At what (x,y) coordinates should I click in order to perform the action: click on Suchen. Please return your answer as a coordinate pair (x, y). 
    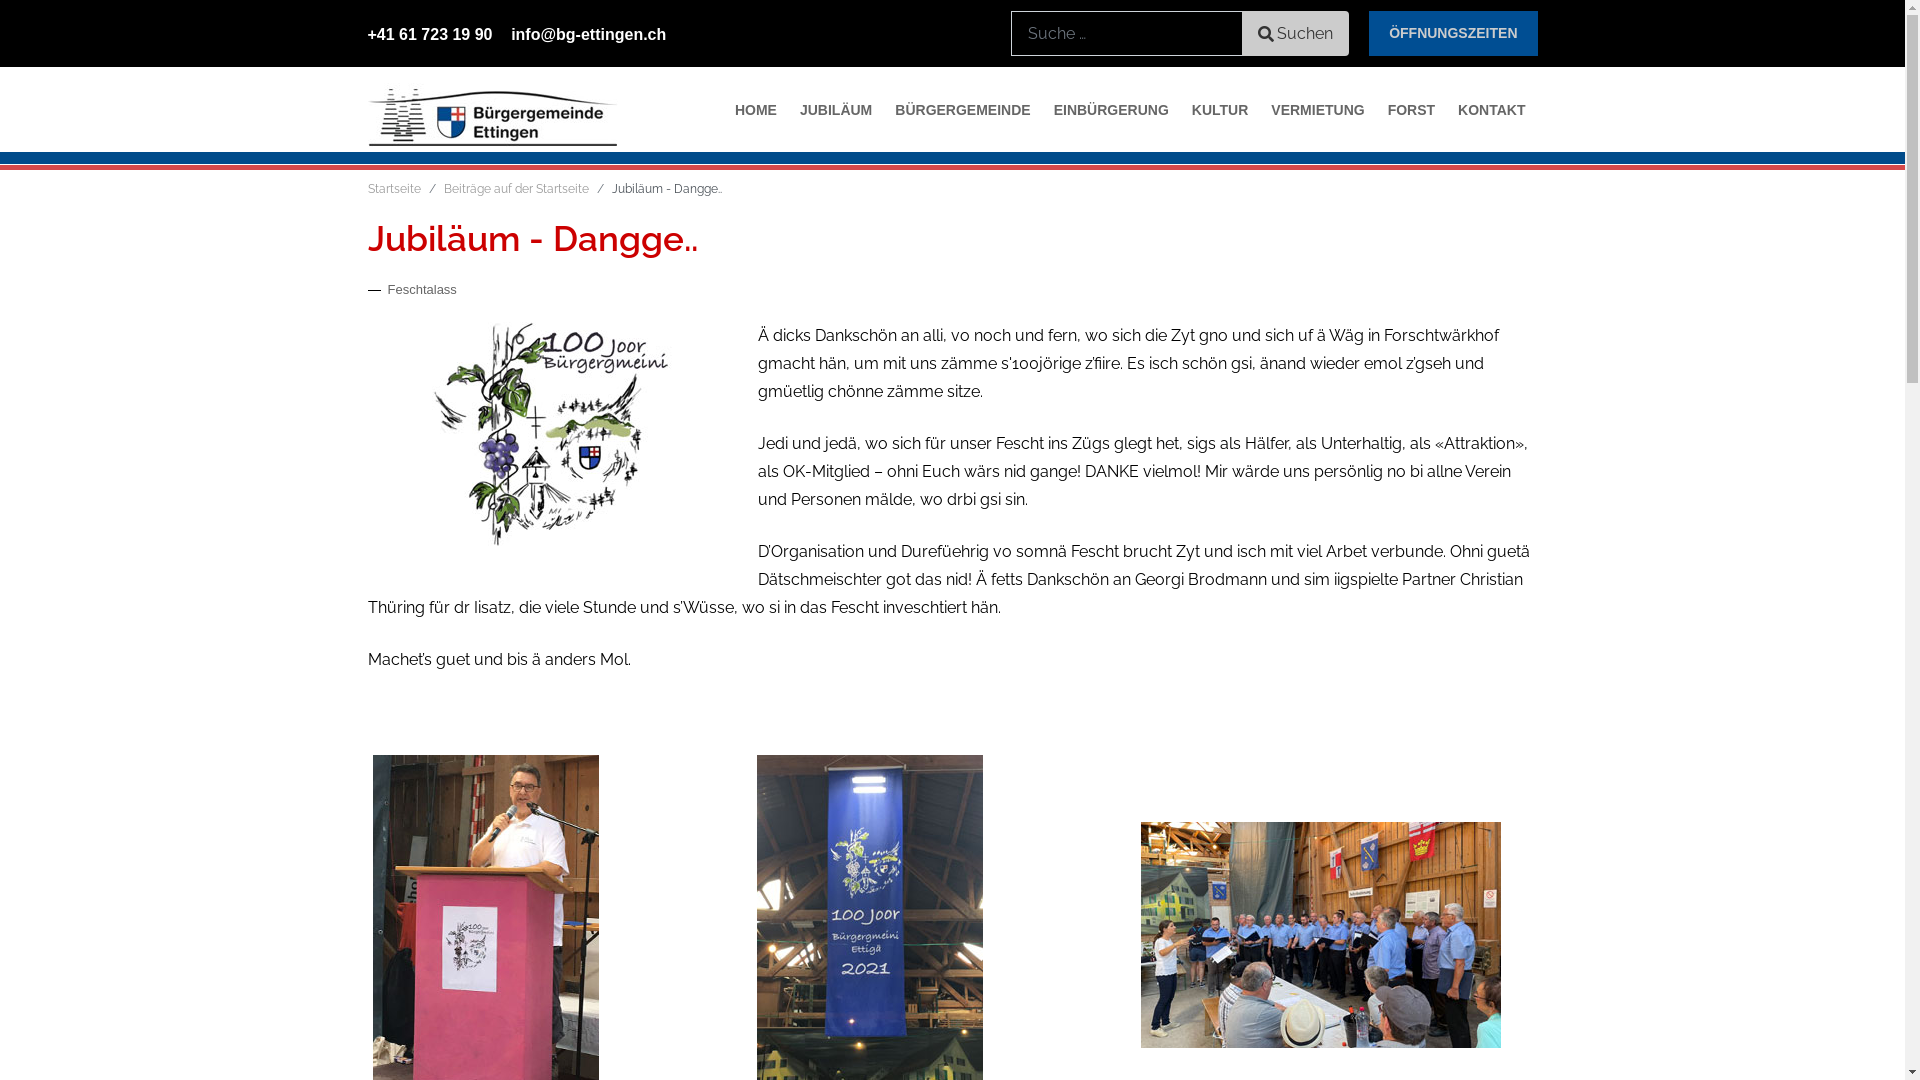
    Looking at the image, I should click on (1296, 34).